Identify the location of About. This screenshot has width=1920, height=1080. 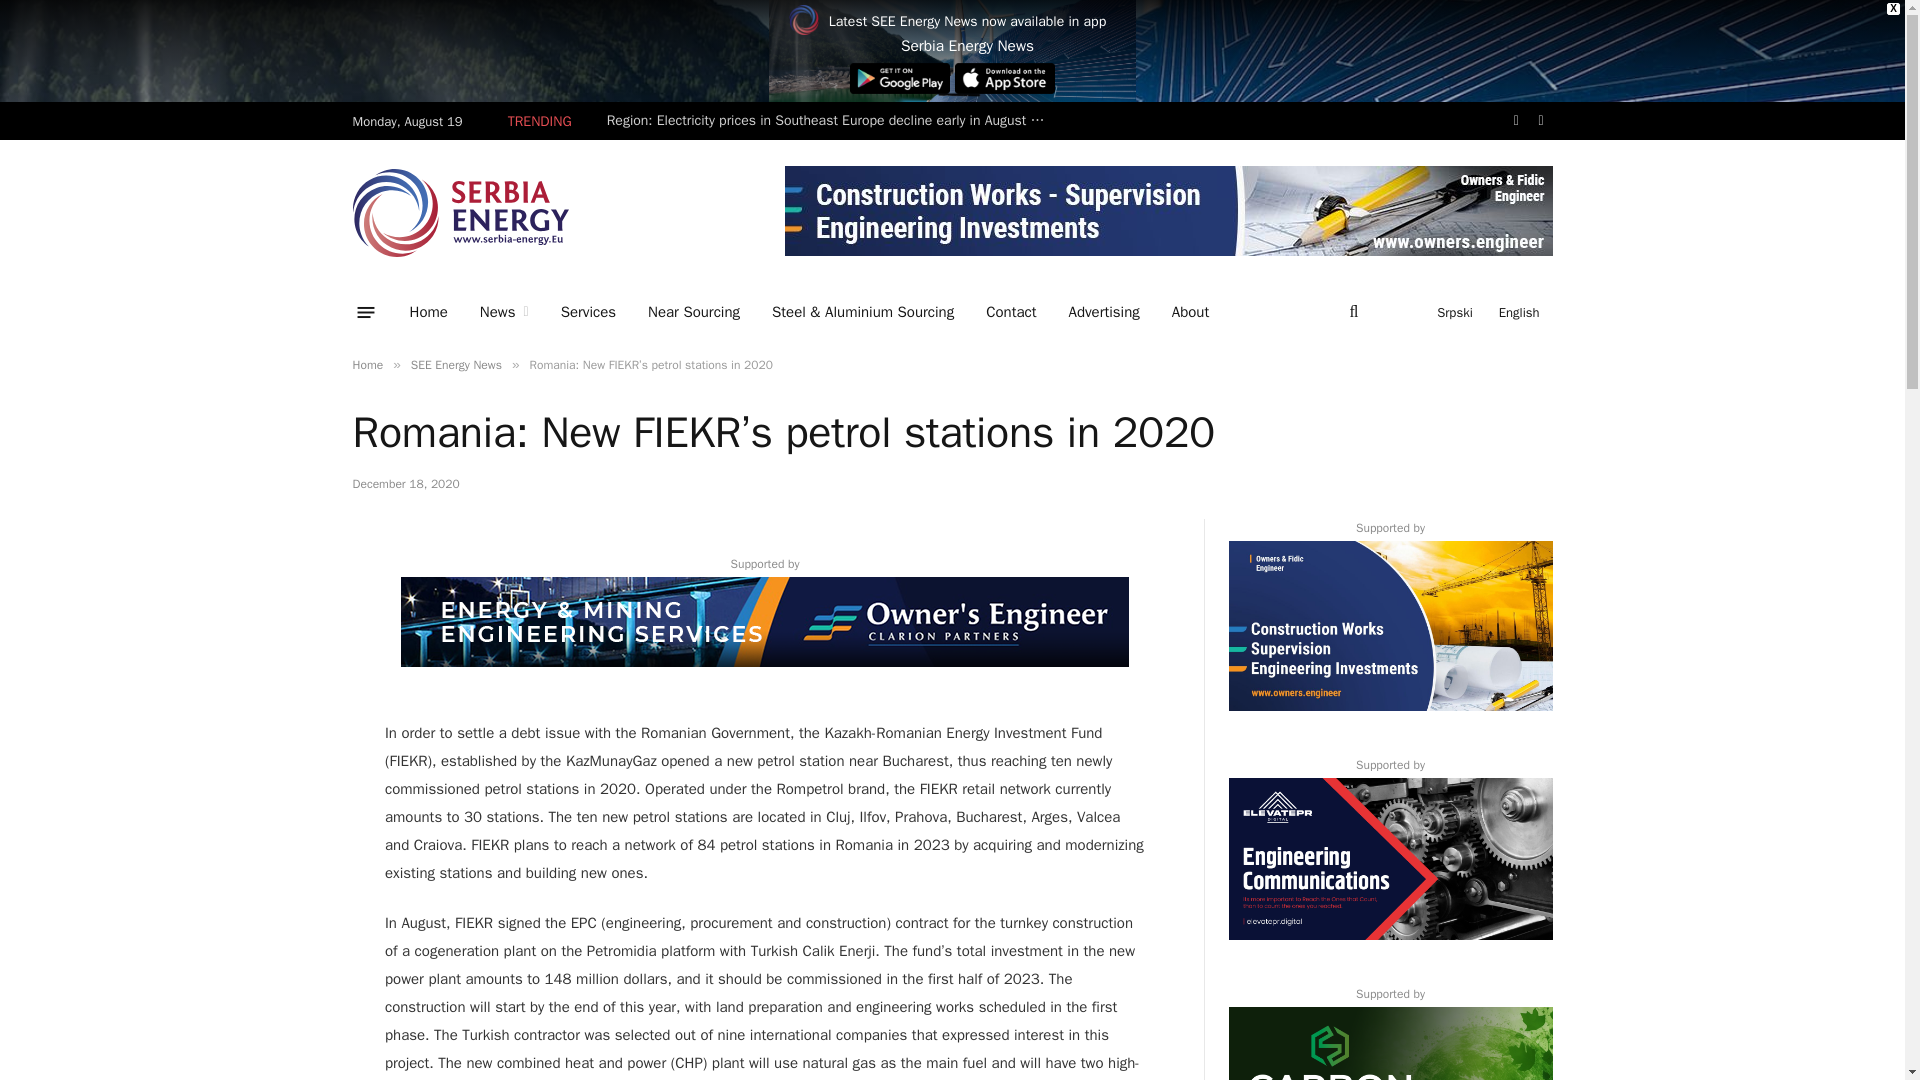
(1190, 312).